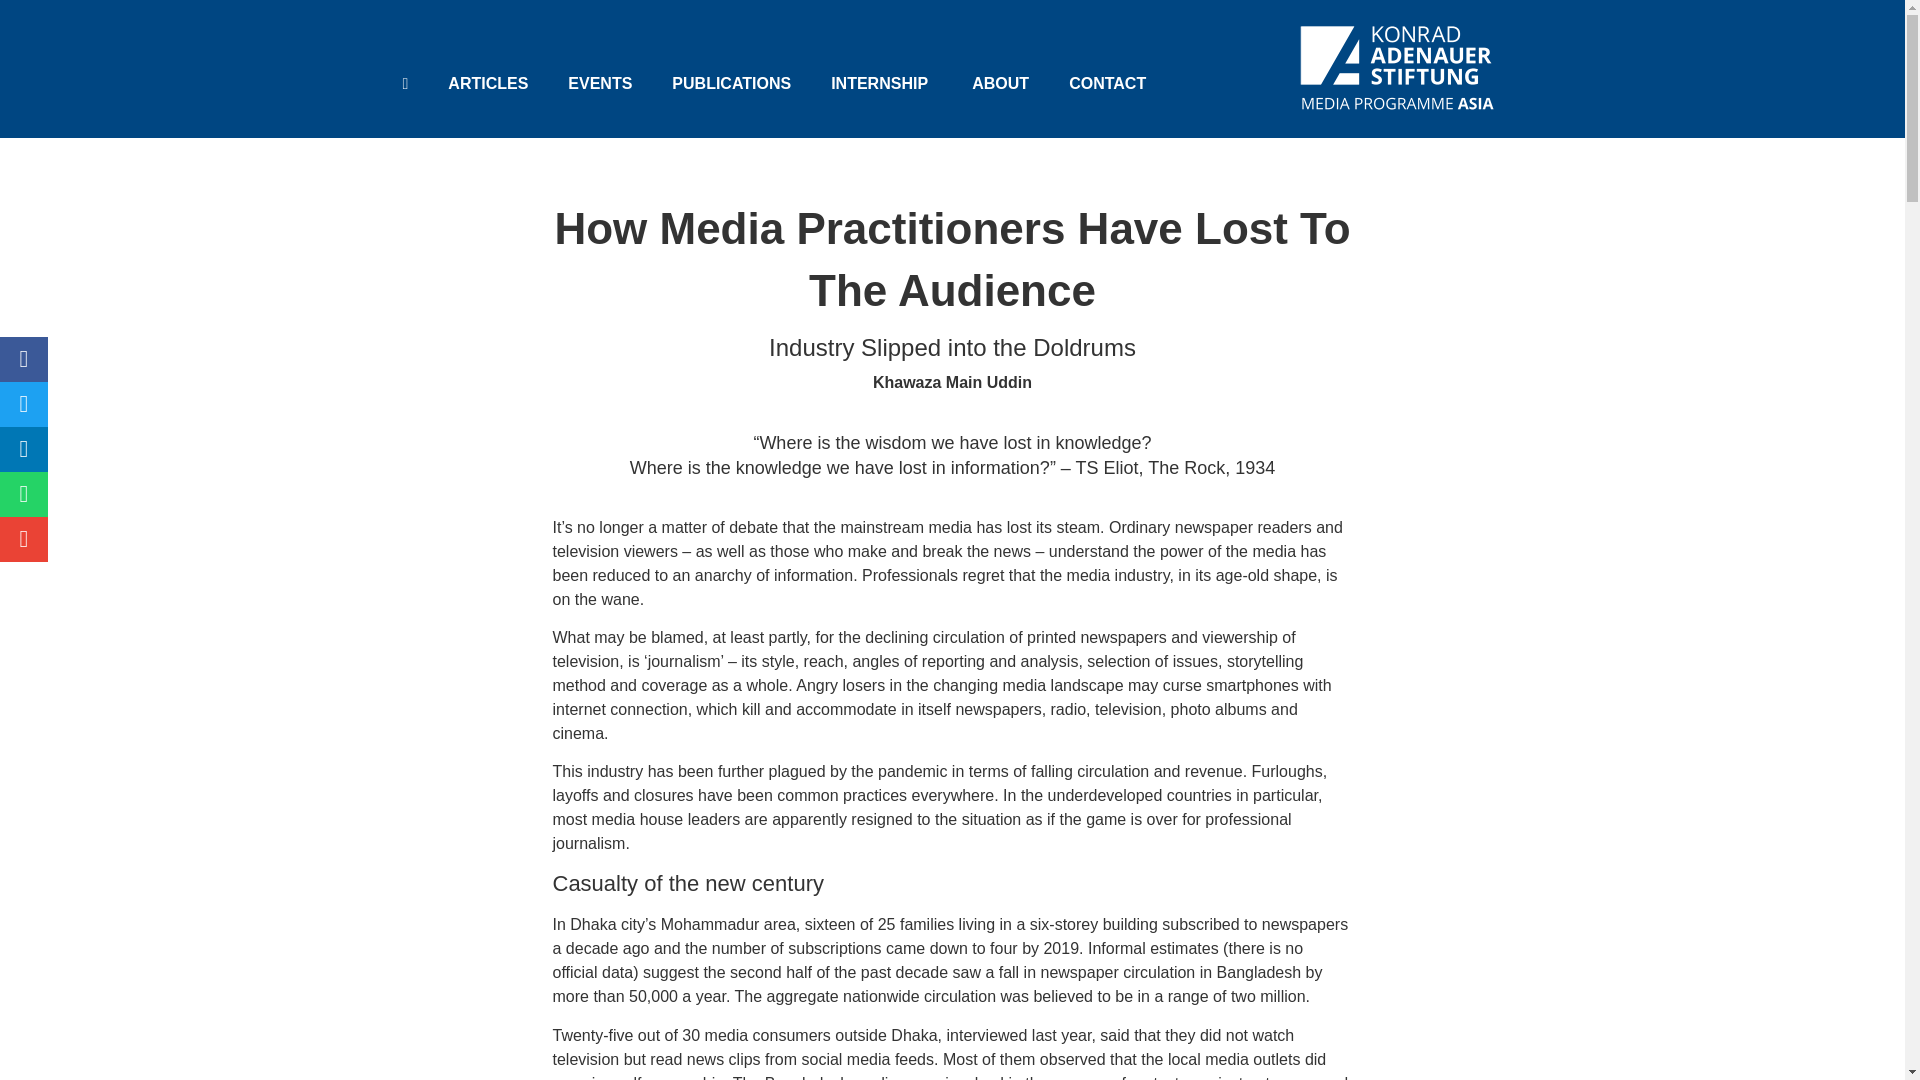 The height and width of the screenshot is (1080, 1920). Describe the element at coordinates (1000, 83) in the screenshot. I see `ABOUT` at that location.